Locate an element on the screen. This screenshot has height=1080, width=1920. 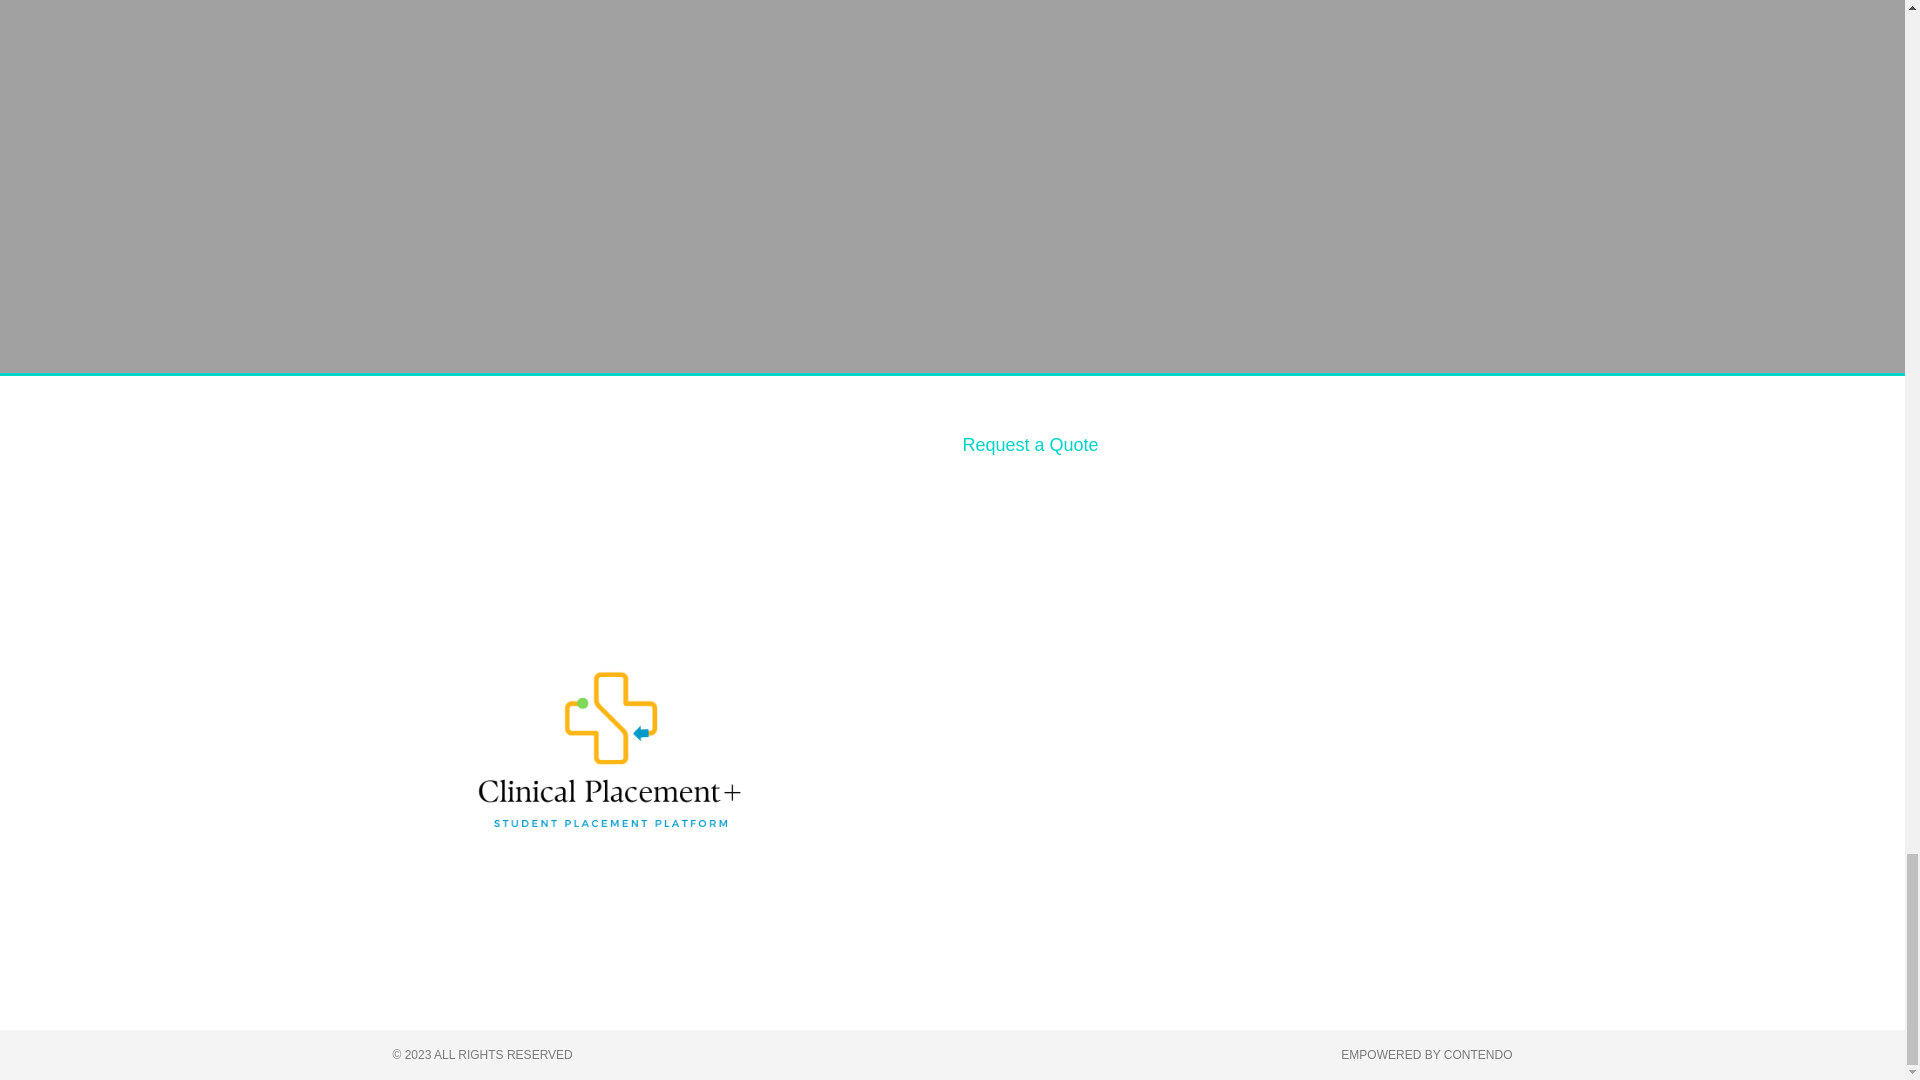
EMPOWERED BY CONTENDO is located at coordinates (1426, 1054).